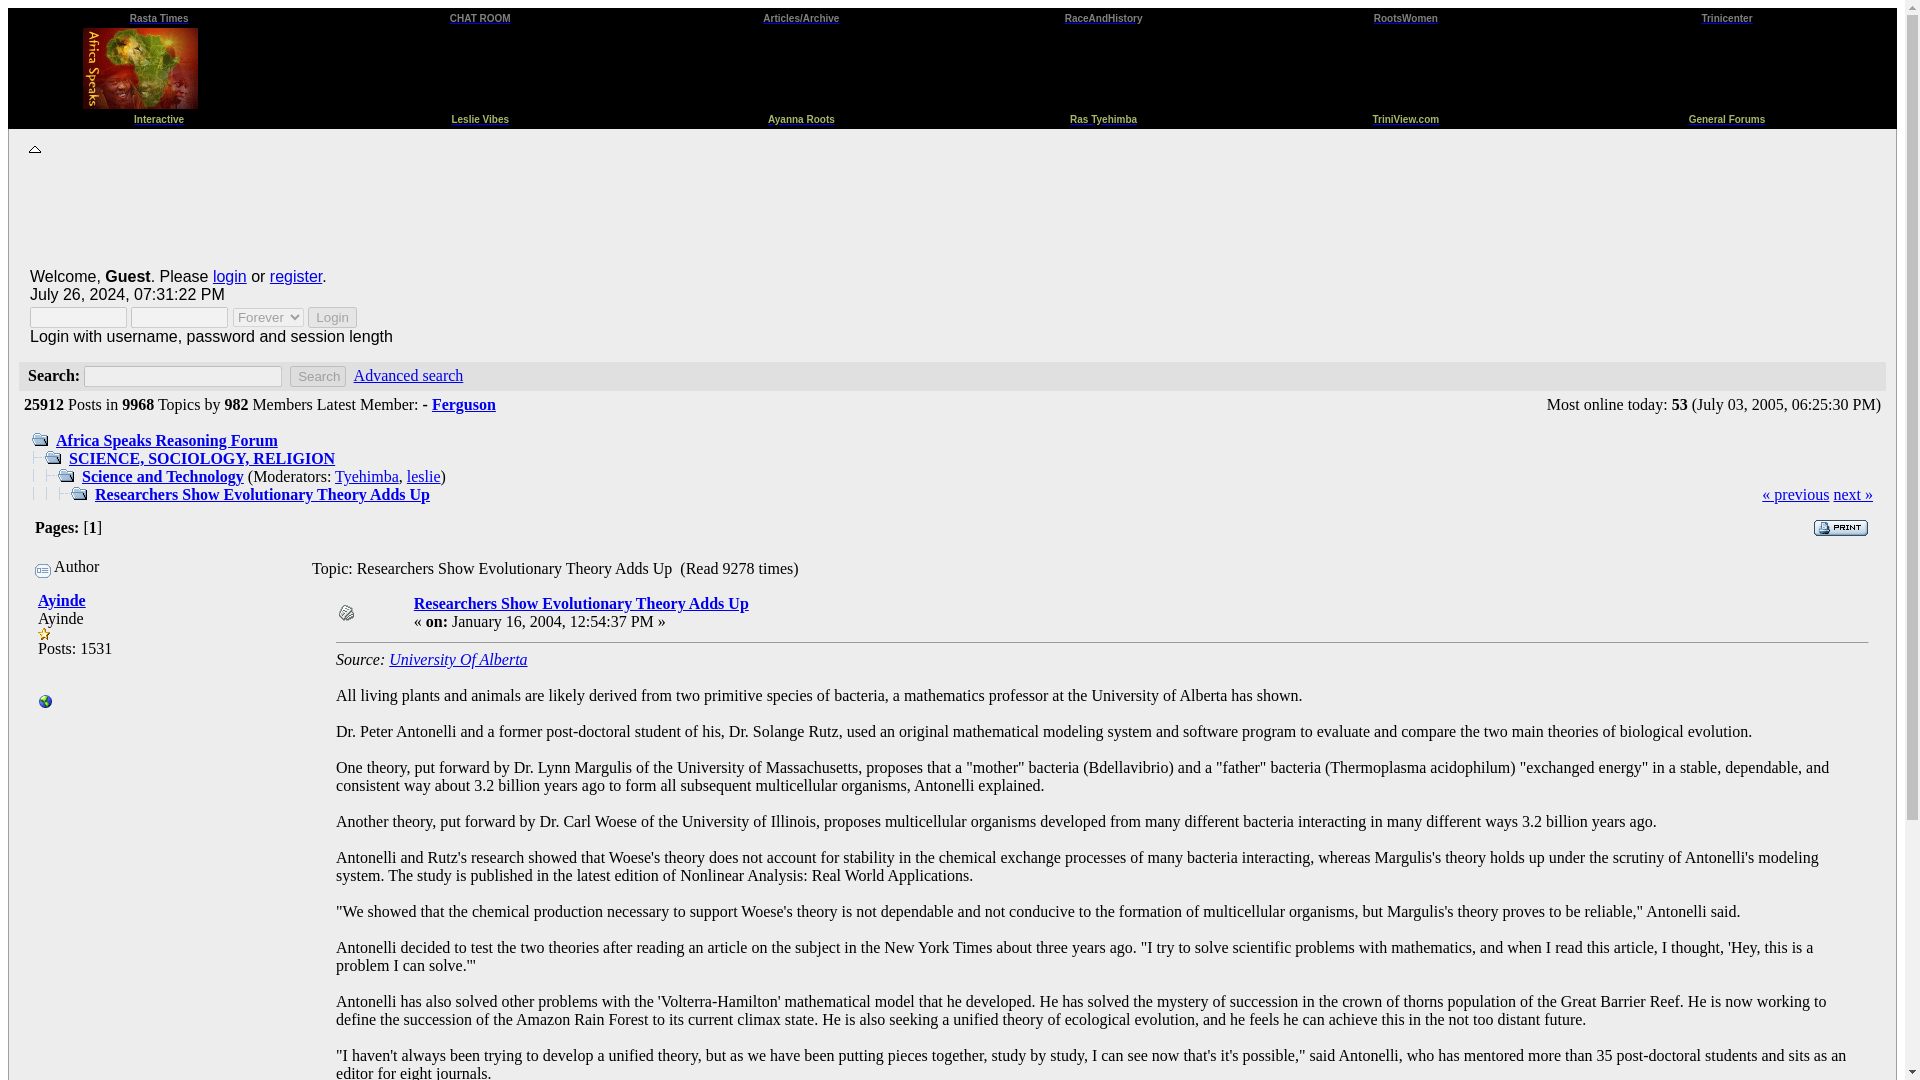 This screenshot has width=1920, height=1080. What do you see at coordinates (1405, 116) in the screenshot?
I see `TriniView.com` at bounding box center [1405, 116].